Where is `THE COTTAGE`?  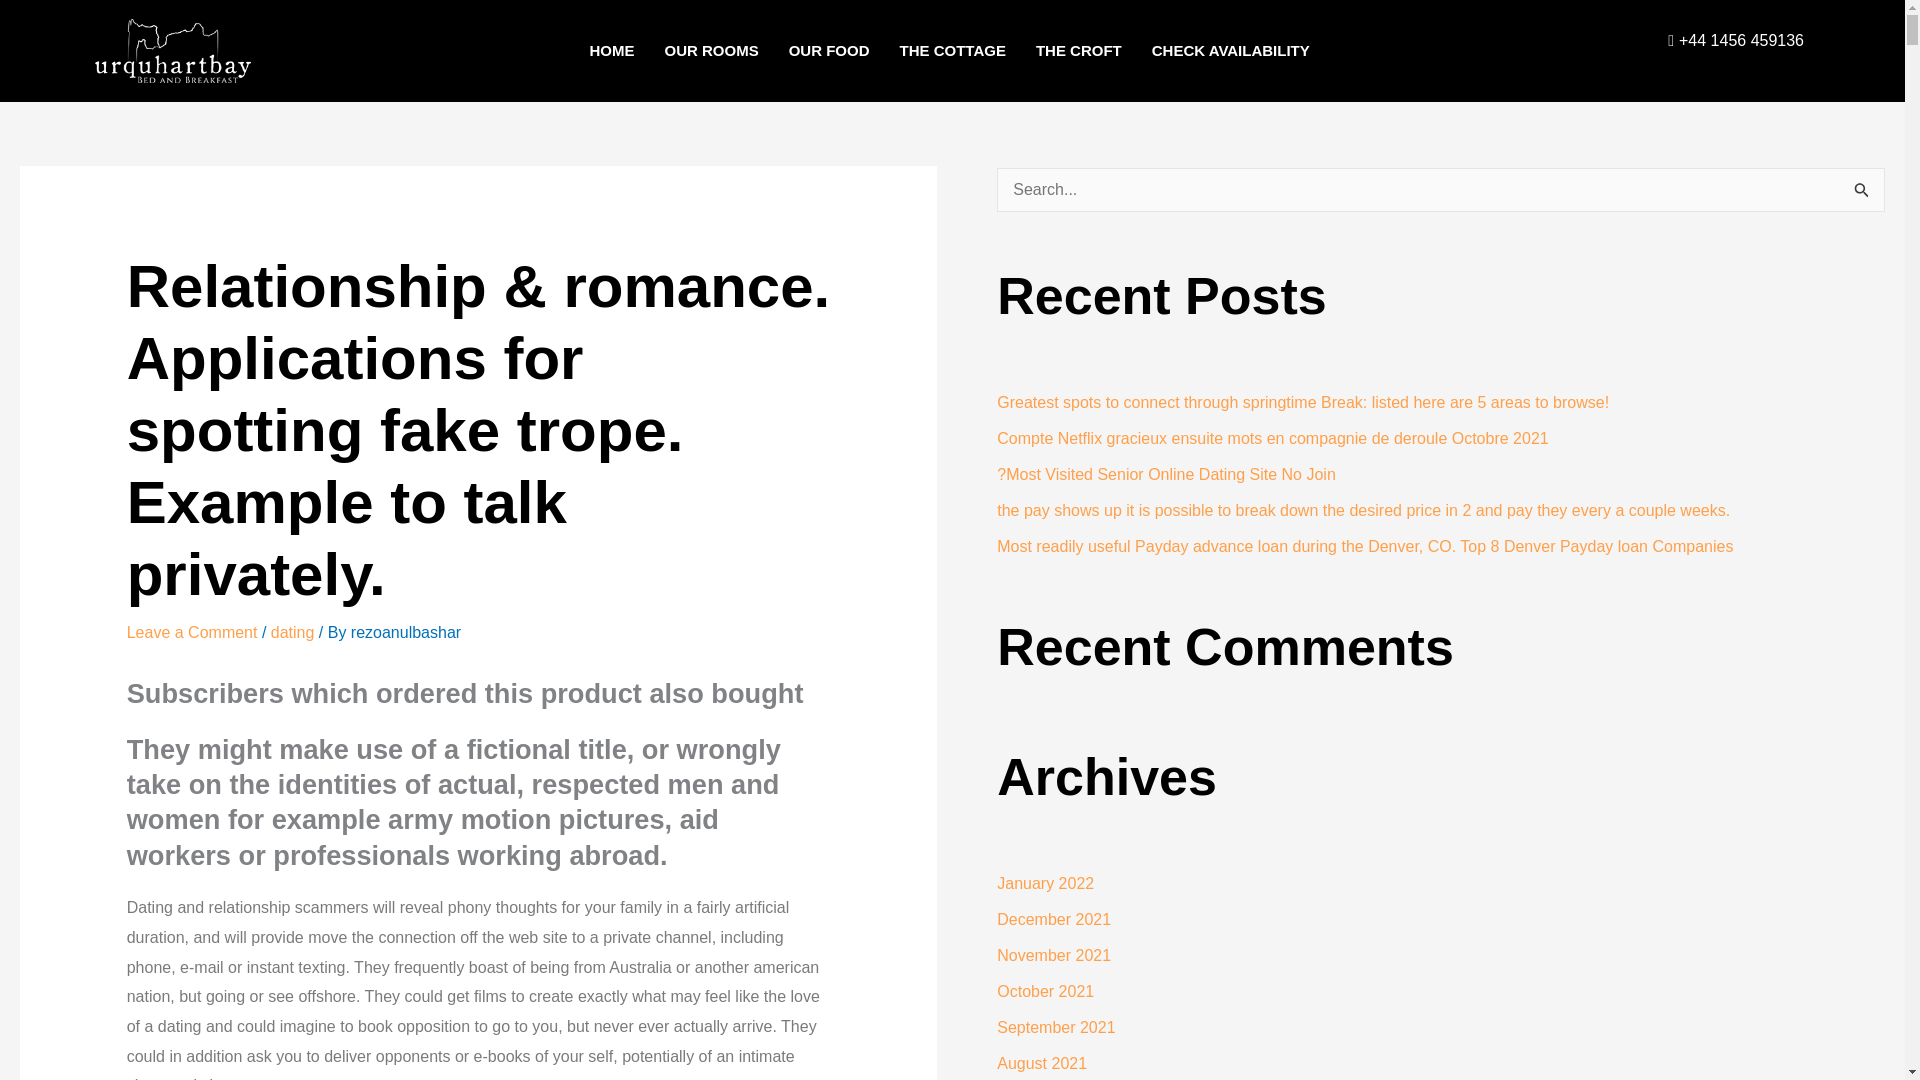 THE COTTAGE is located at coordinates (951, 50).